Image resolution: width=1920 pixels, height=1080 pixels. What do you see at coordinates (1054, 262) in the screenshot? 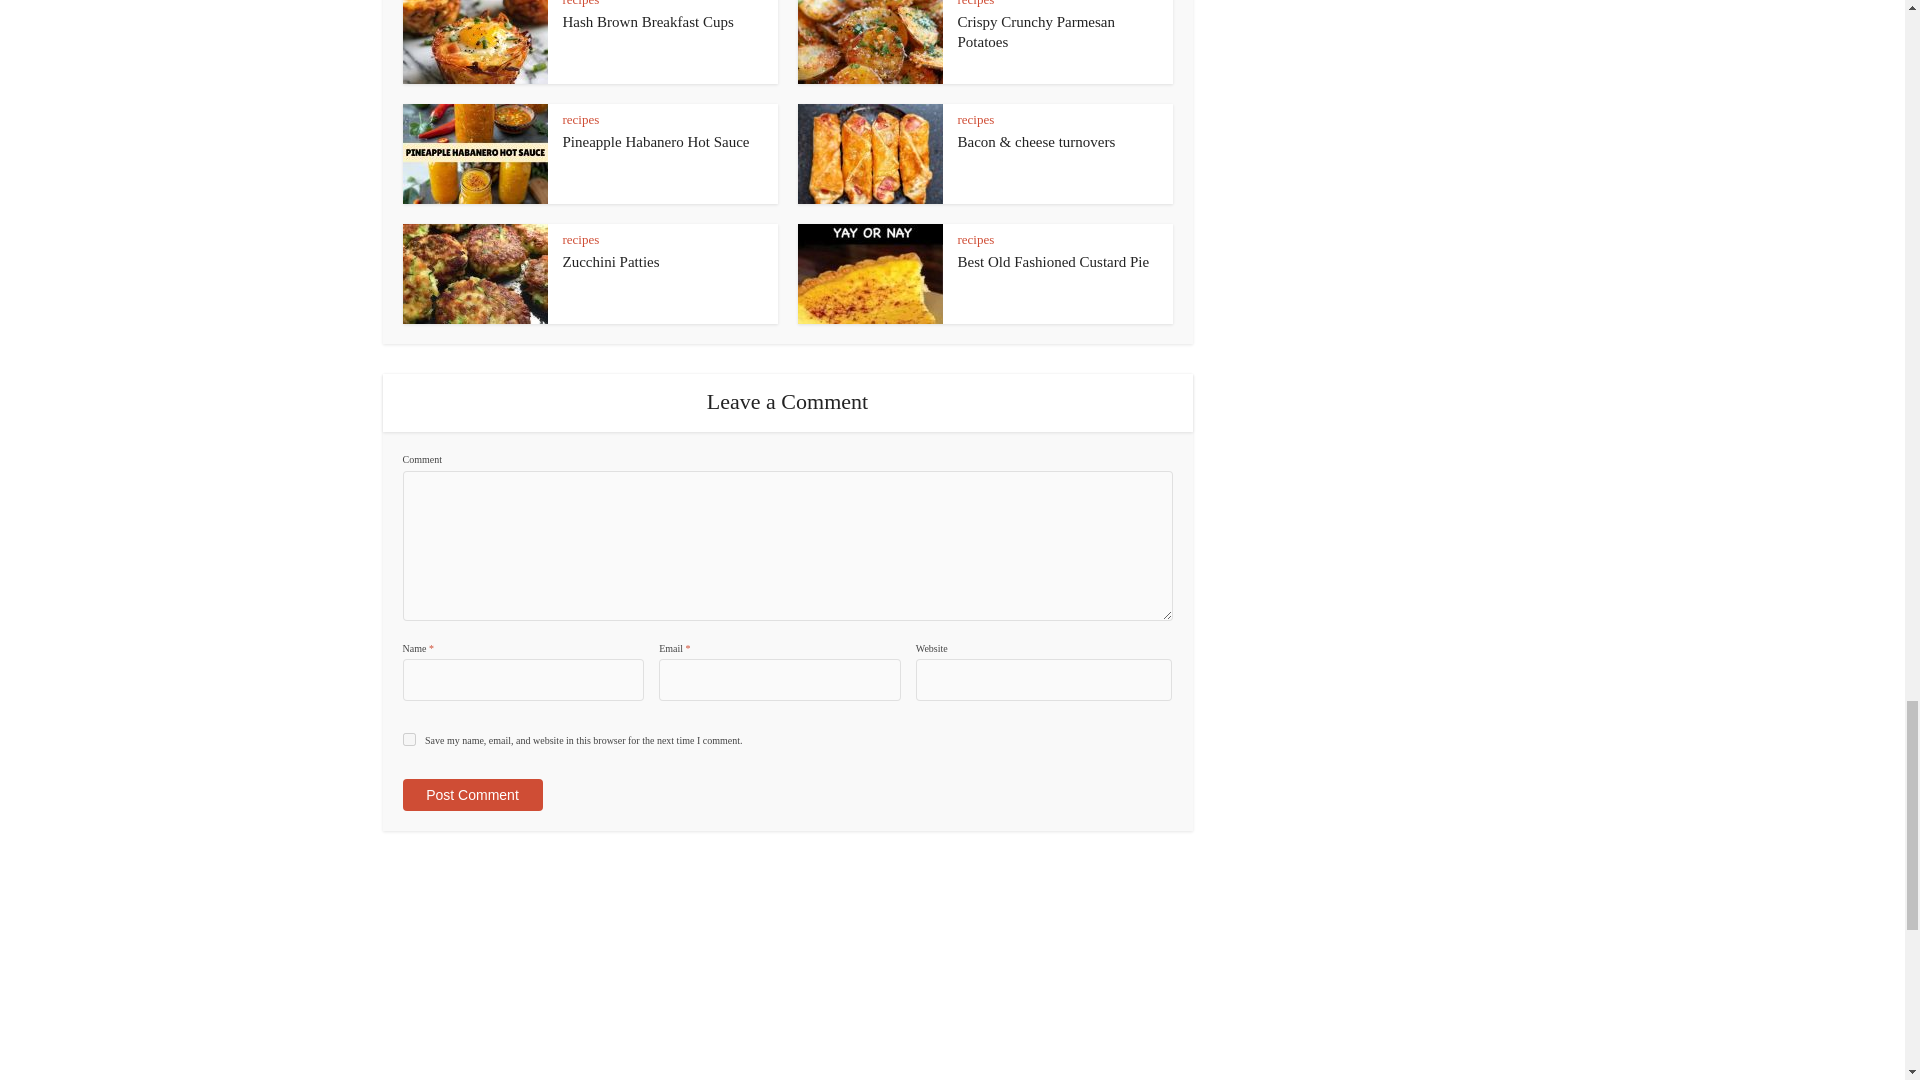
I see `Best Old Fashioned Custard Pie` at bounding box center [1054, 262].